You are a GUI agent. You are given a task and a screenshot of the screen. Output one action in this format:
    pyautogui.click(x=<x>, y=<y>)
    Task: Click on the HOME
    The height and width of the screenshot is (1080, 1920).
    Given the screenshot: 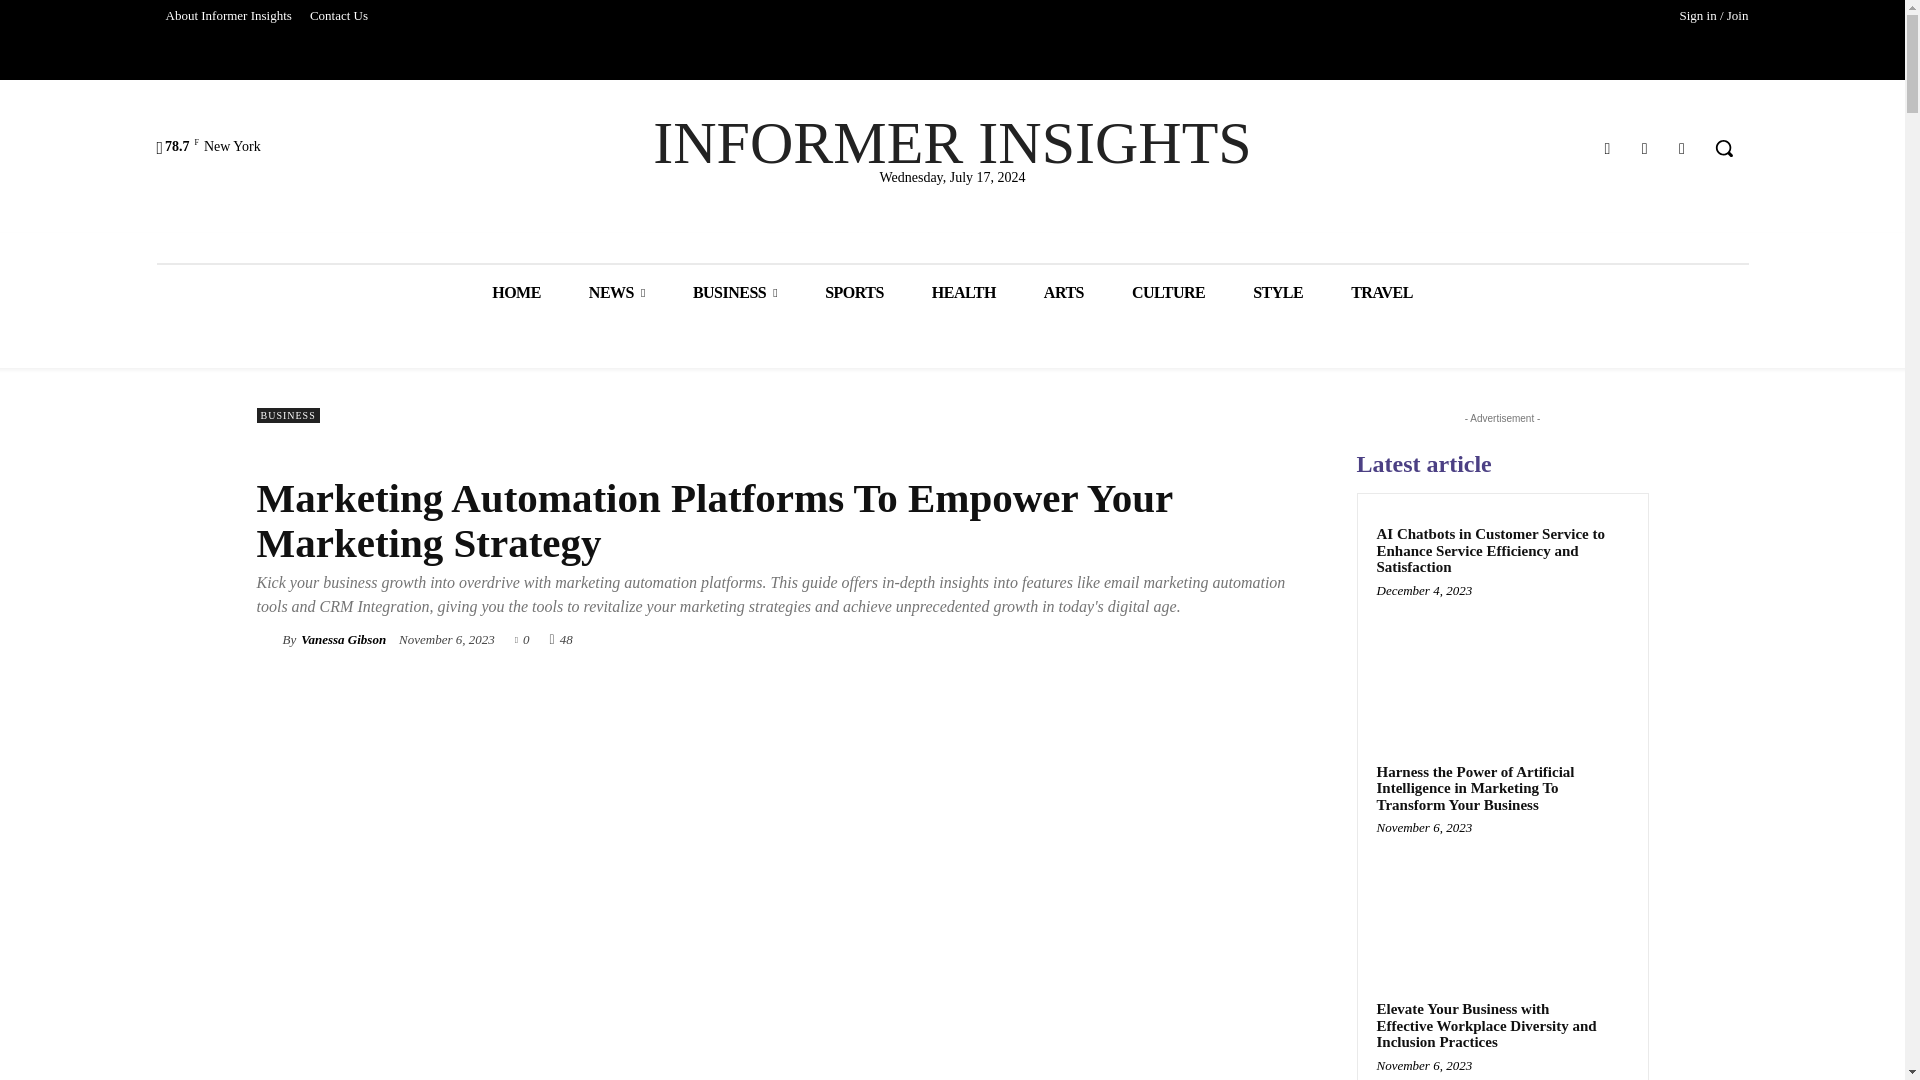 What is the action you would take?
    pyautogui.click(x=516, y=292)
    